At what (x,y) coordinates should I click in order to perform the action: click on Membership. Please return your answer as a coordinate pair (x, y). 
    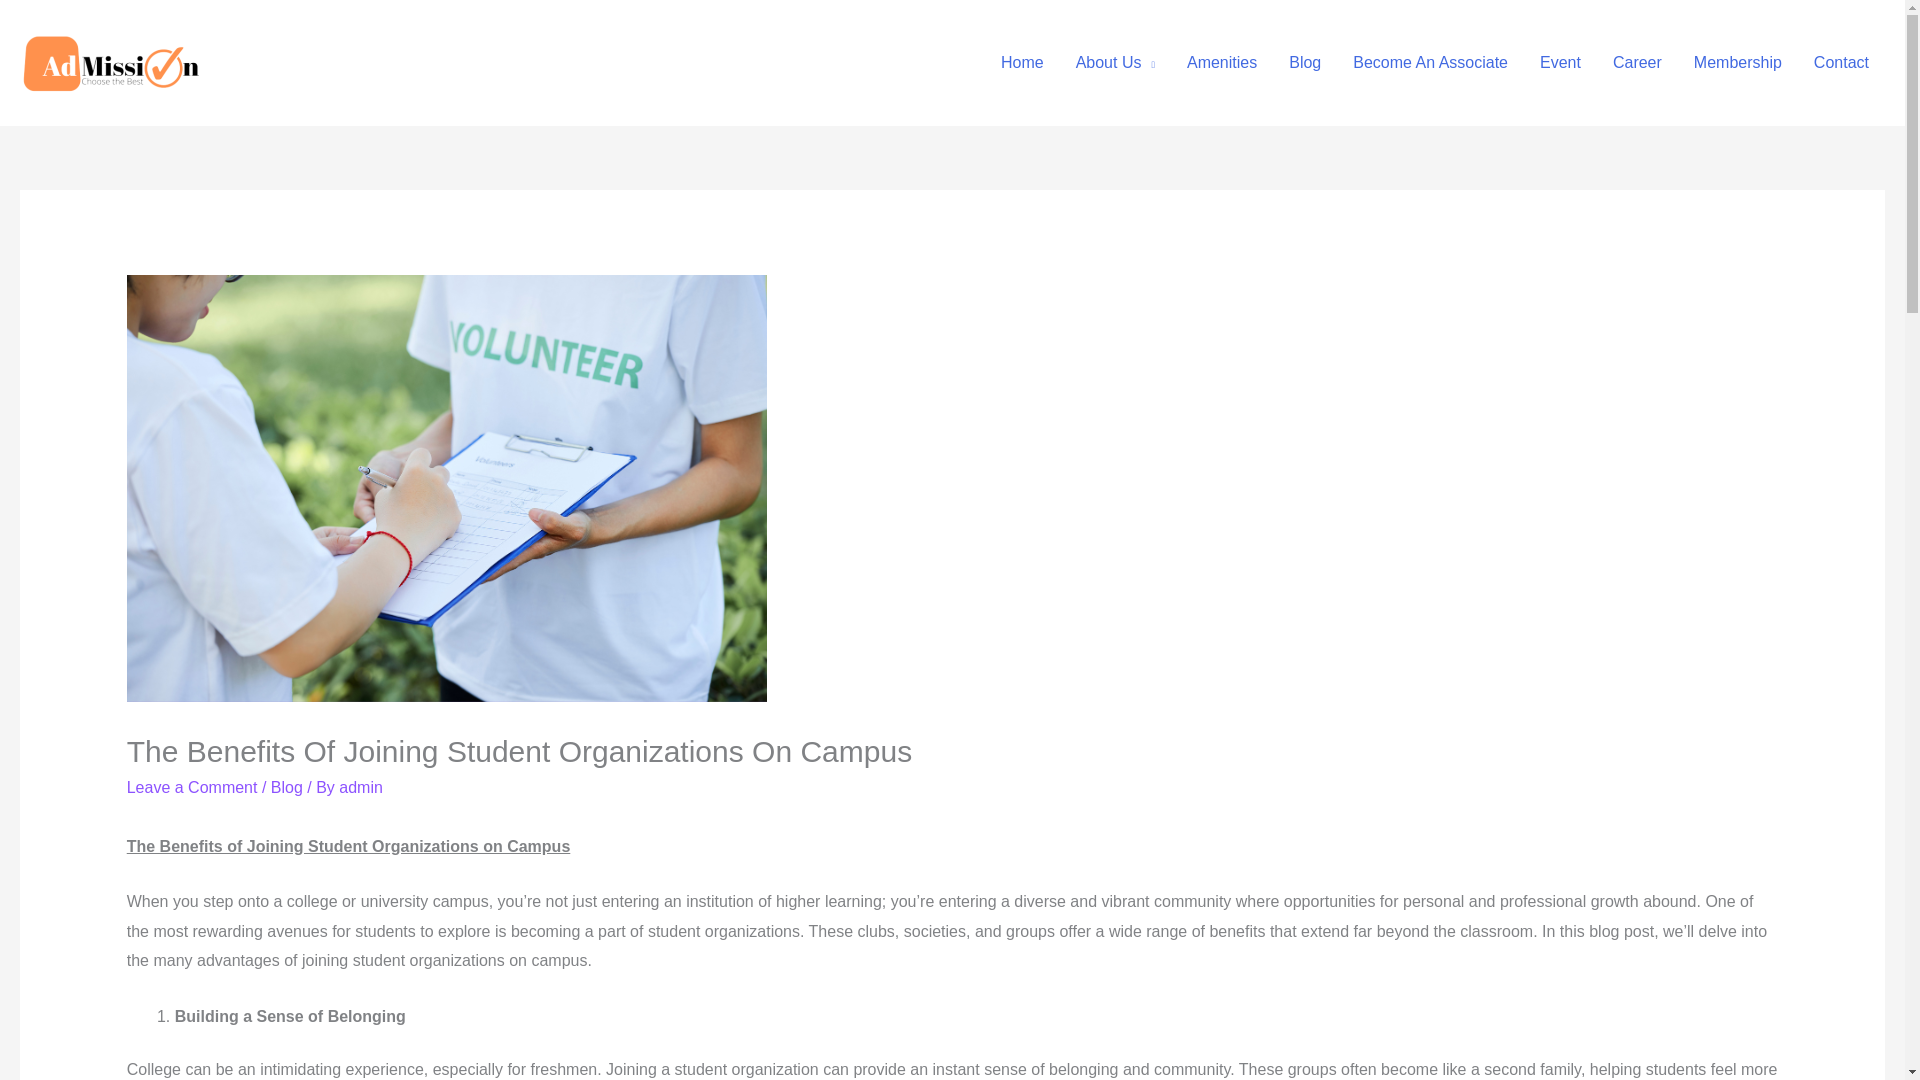
    Looking at the image, I should click on (1738, 63).